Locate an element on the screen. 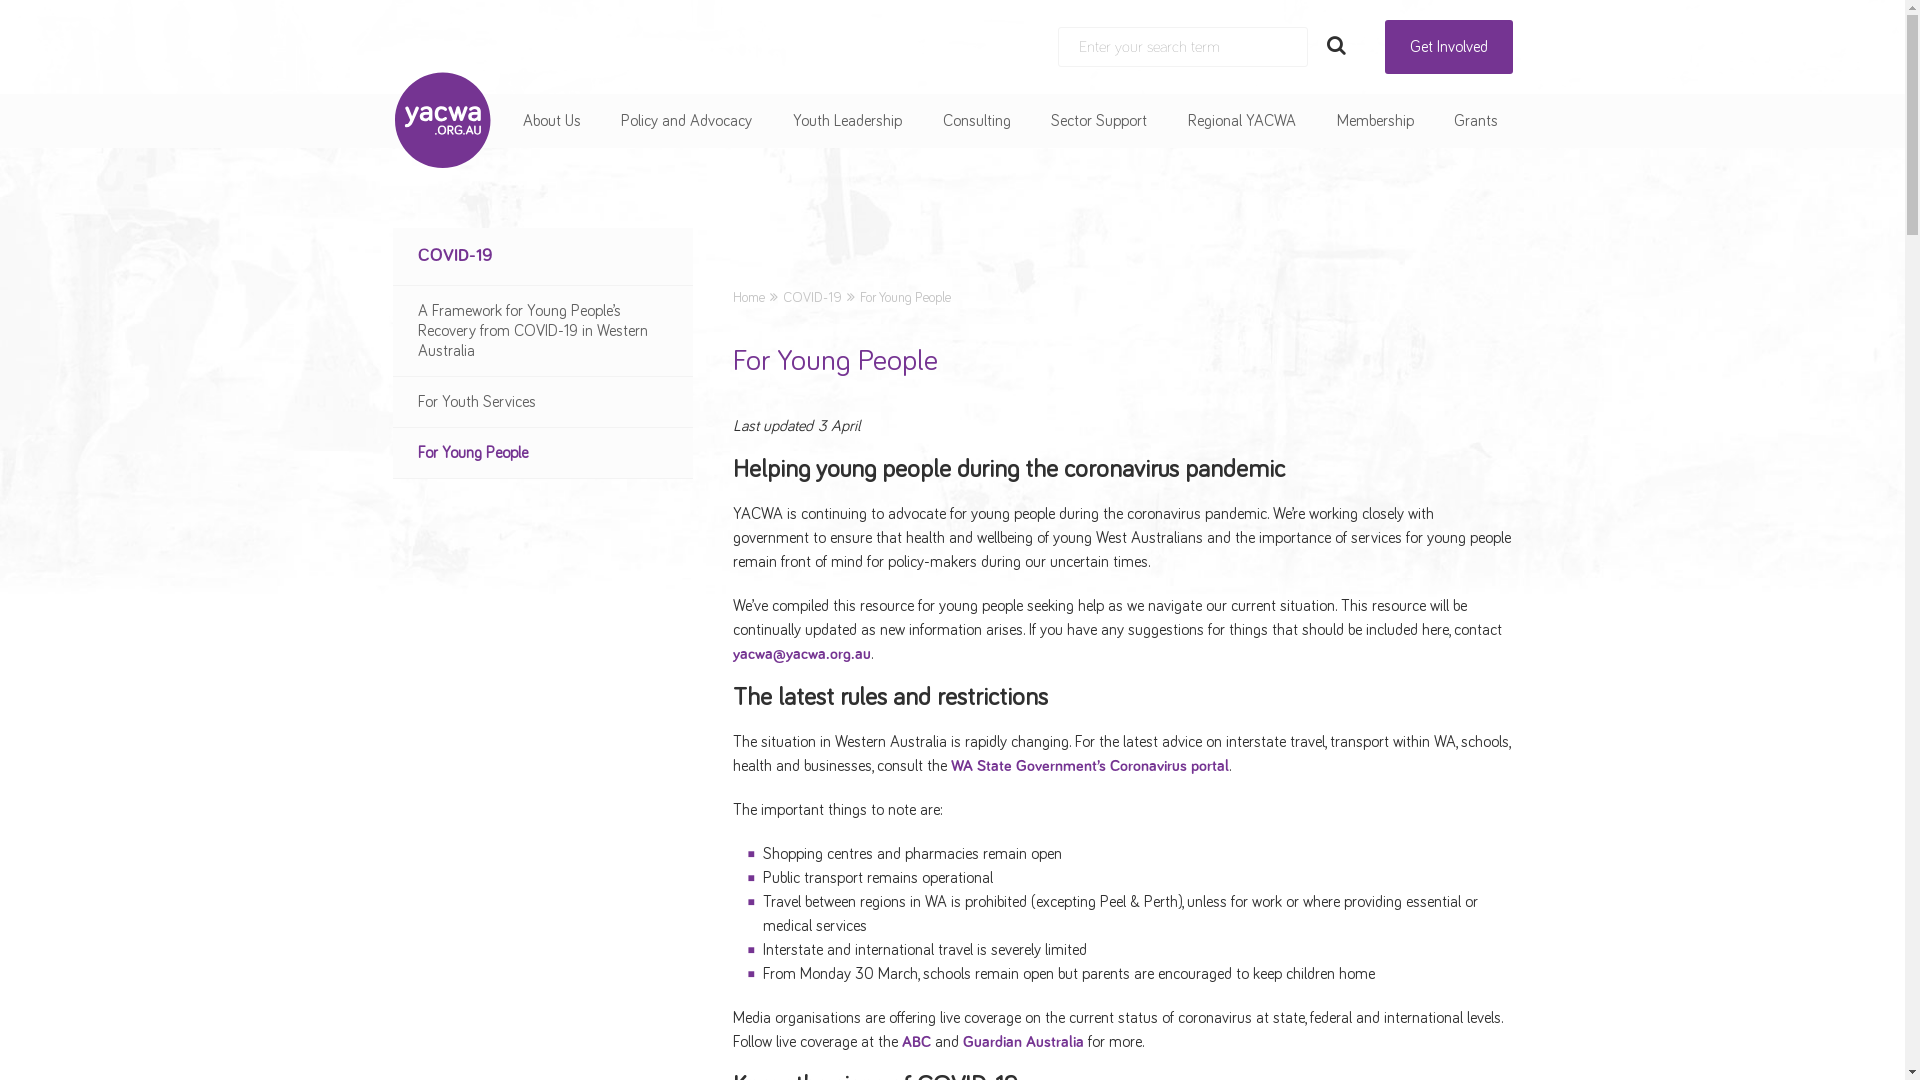 Image resolution: width=1920 pixels, height=1080 pixels. COVID-19 is located at coordinates (812, 298).